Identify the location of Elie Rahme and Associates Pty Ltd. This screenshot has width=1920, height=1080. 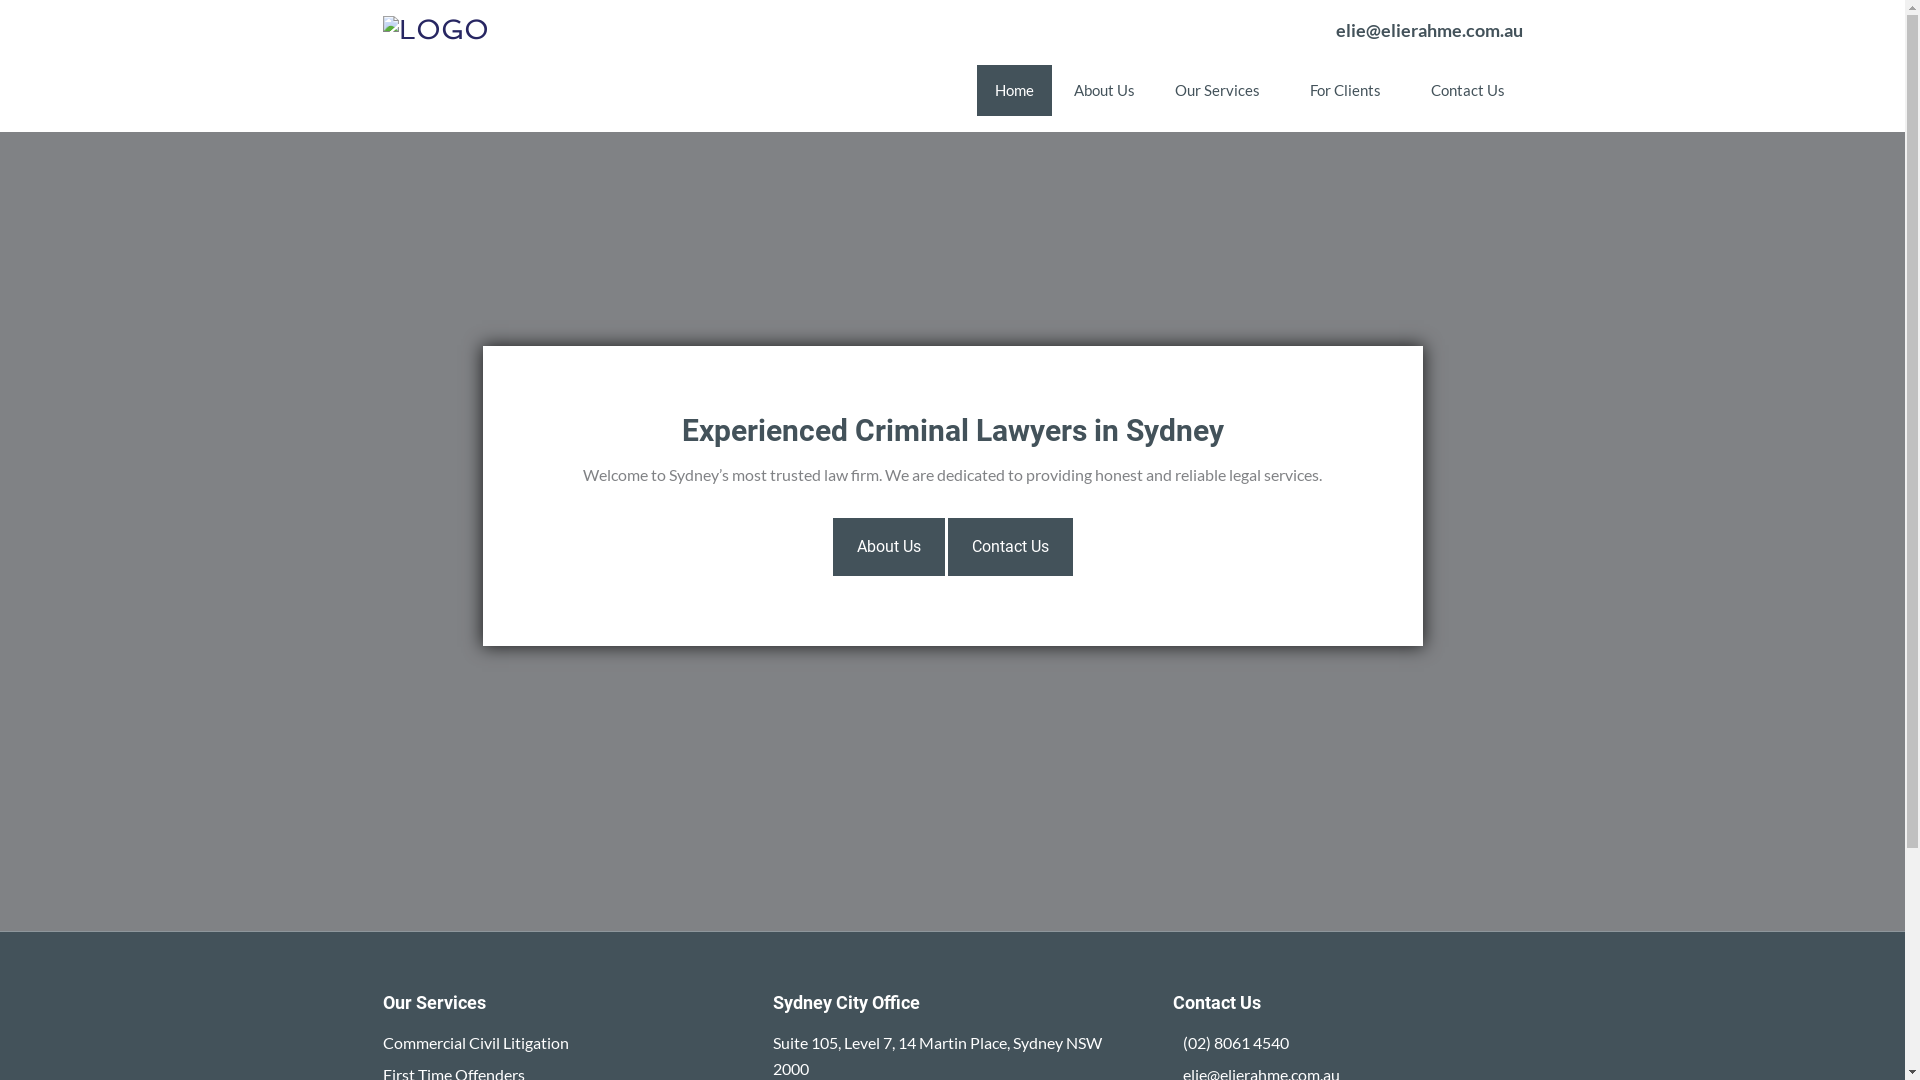
(435, 30).